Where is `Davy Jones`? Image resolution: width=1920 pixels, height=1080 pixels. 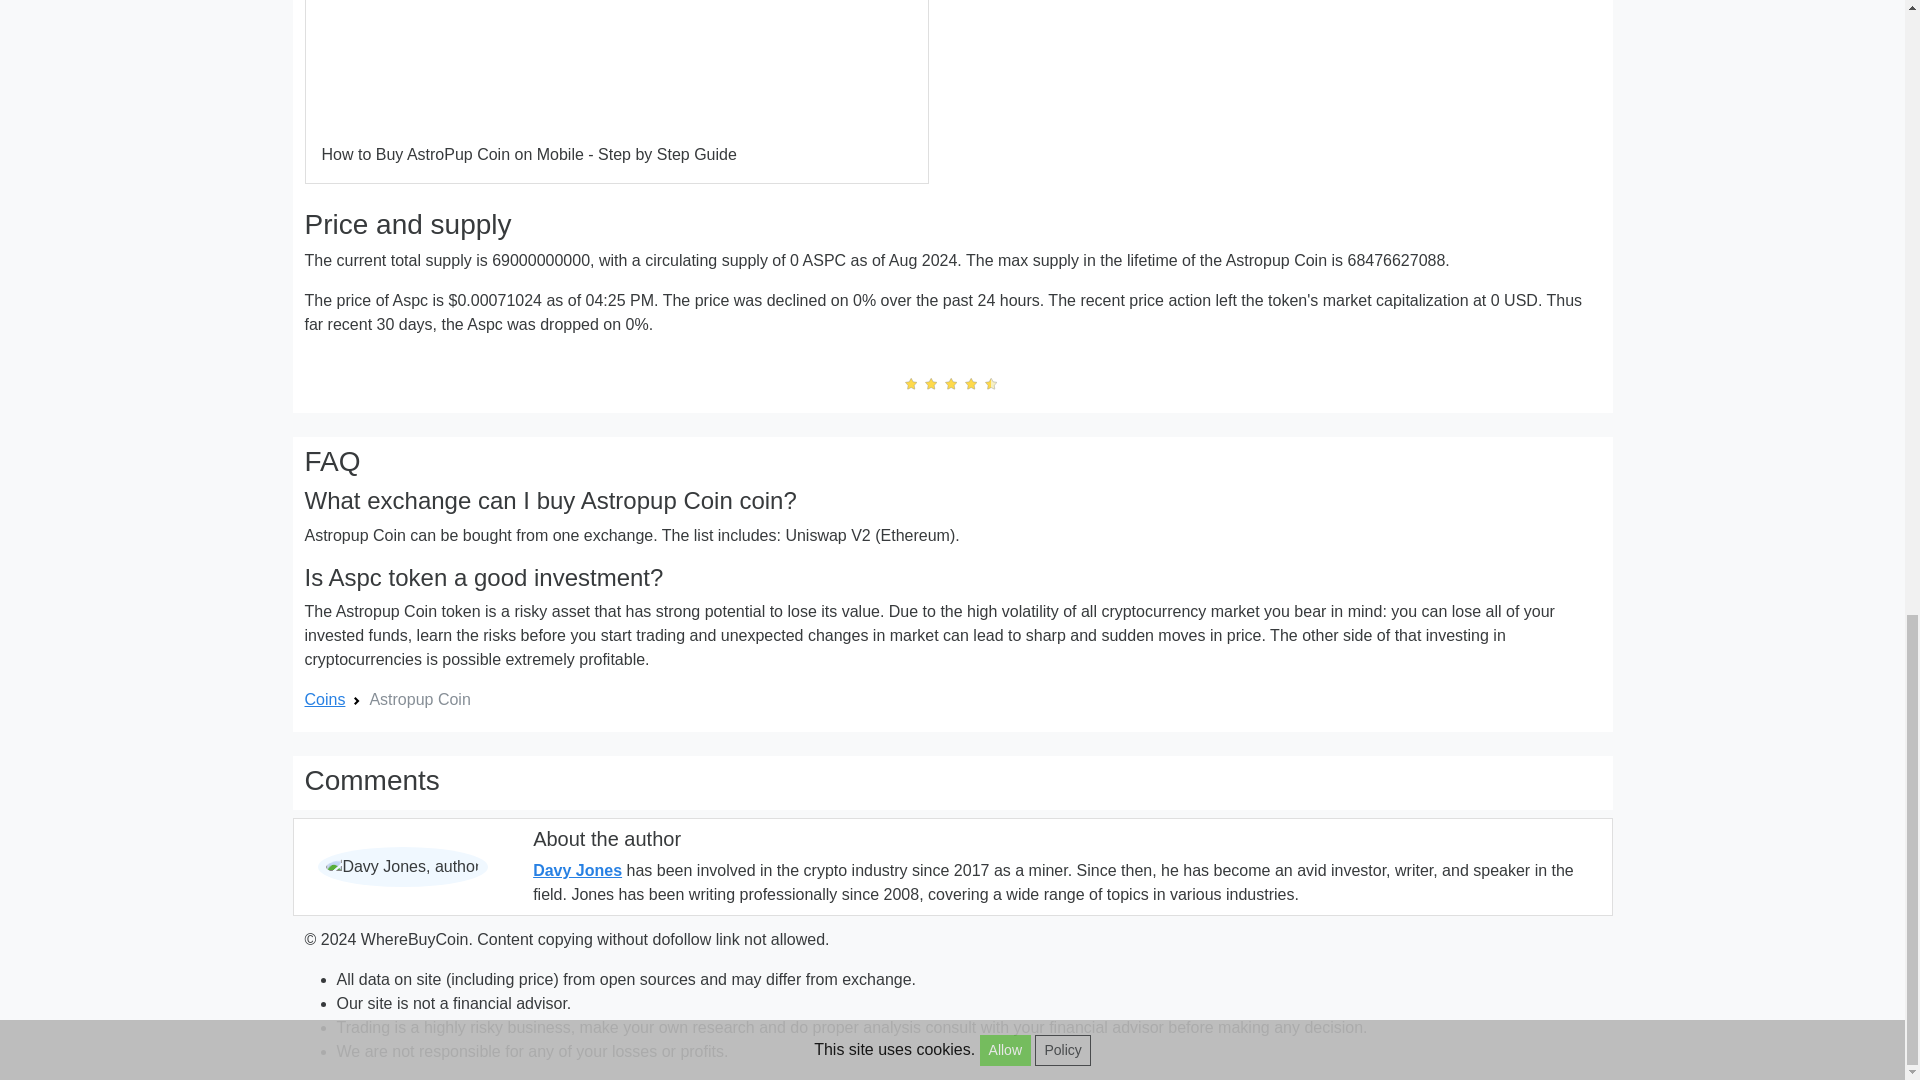
Davy Jones is located at coordinates (578, 870).